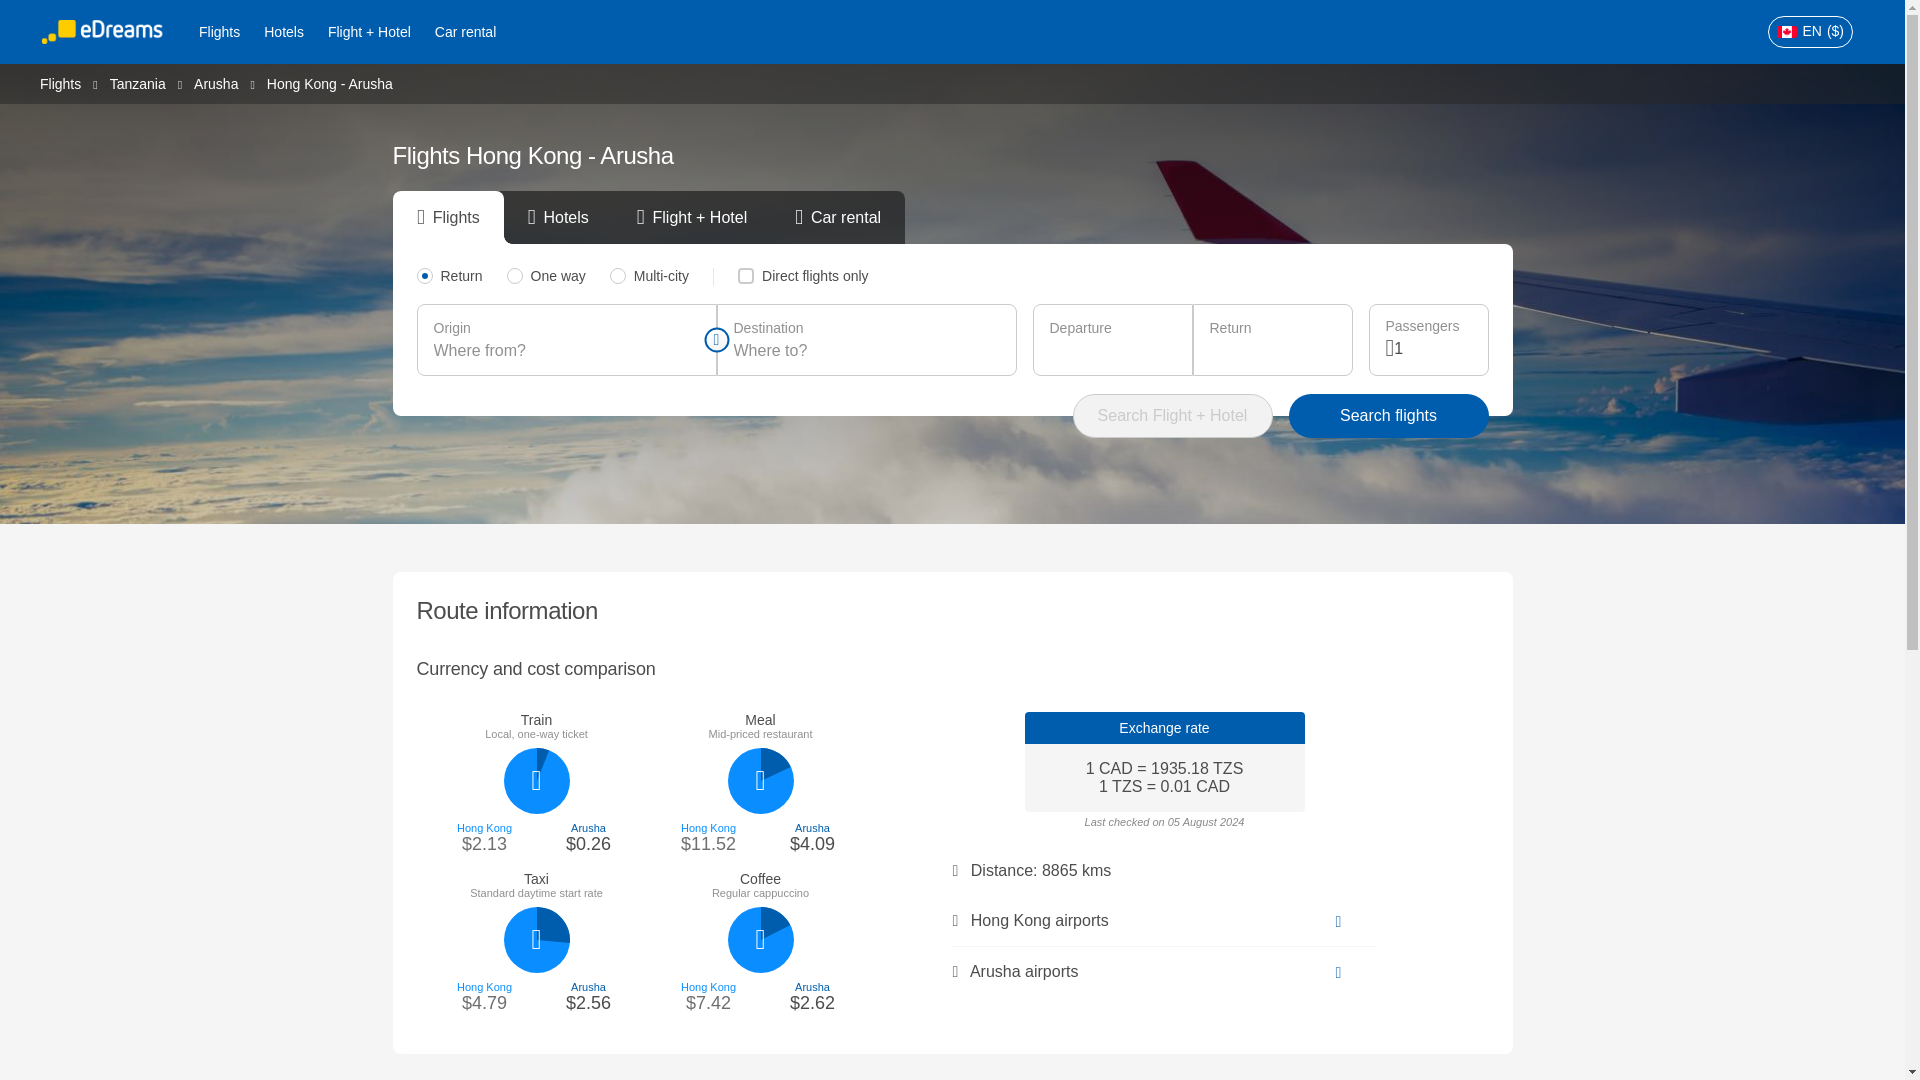 The width and height of the screenshot is (1920, 1080). What do you see at coordinates (1388, 416) in the screenshot?
I see `Search flights` at bounding box center [1388, 416].